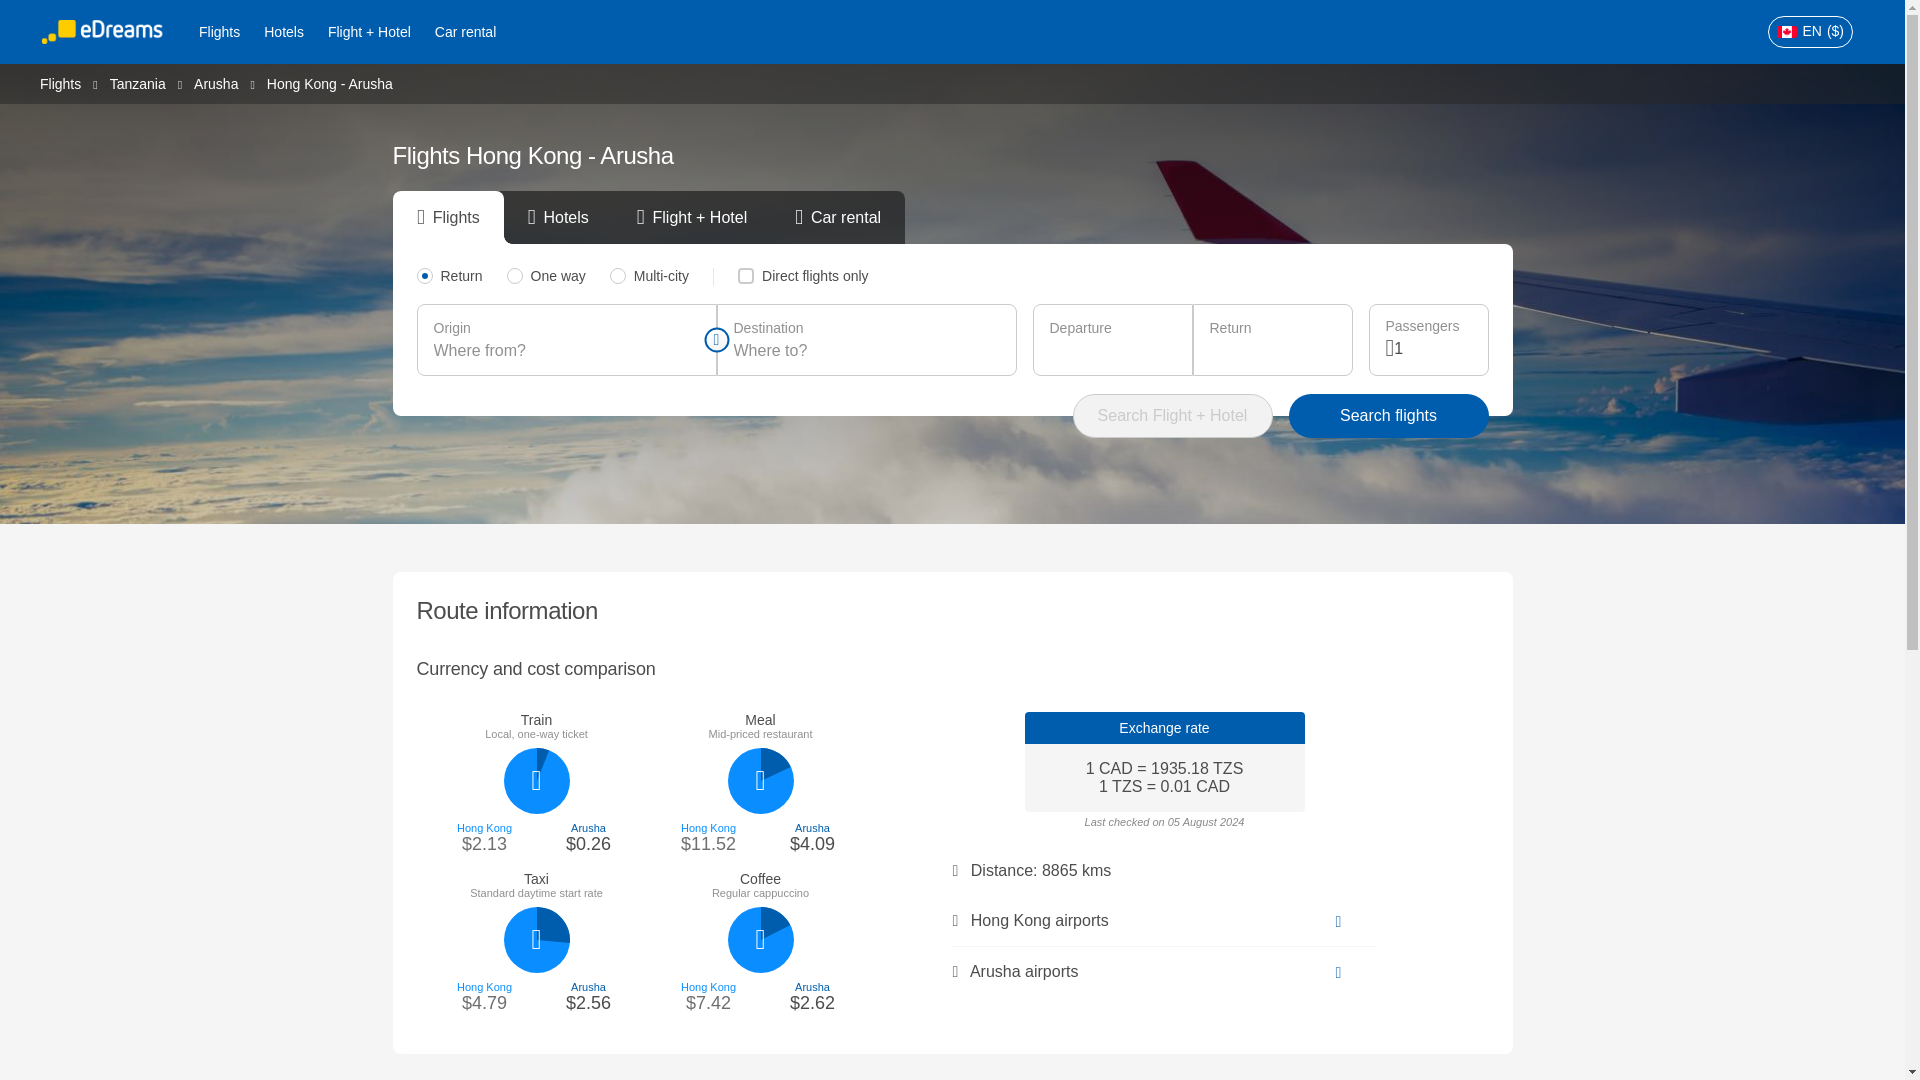 The width and height of the screenshot is (1920, 1080). What do you see at coordinates (1388, 416) in the screenshot?
I see `Search flights` at bounding box center [1388, 416].